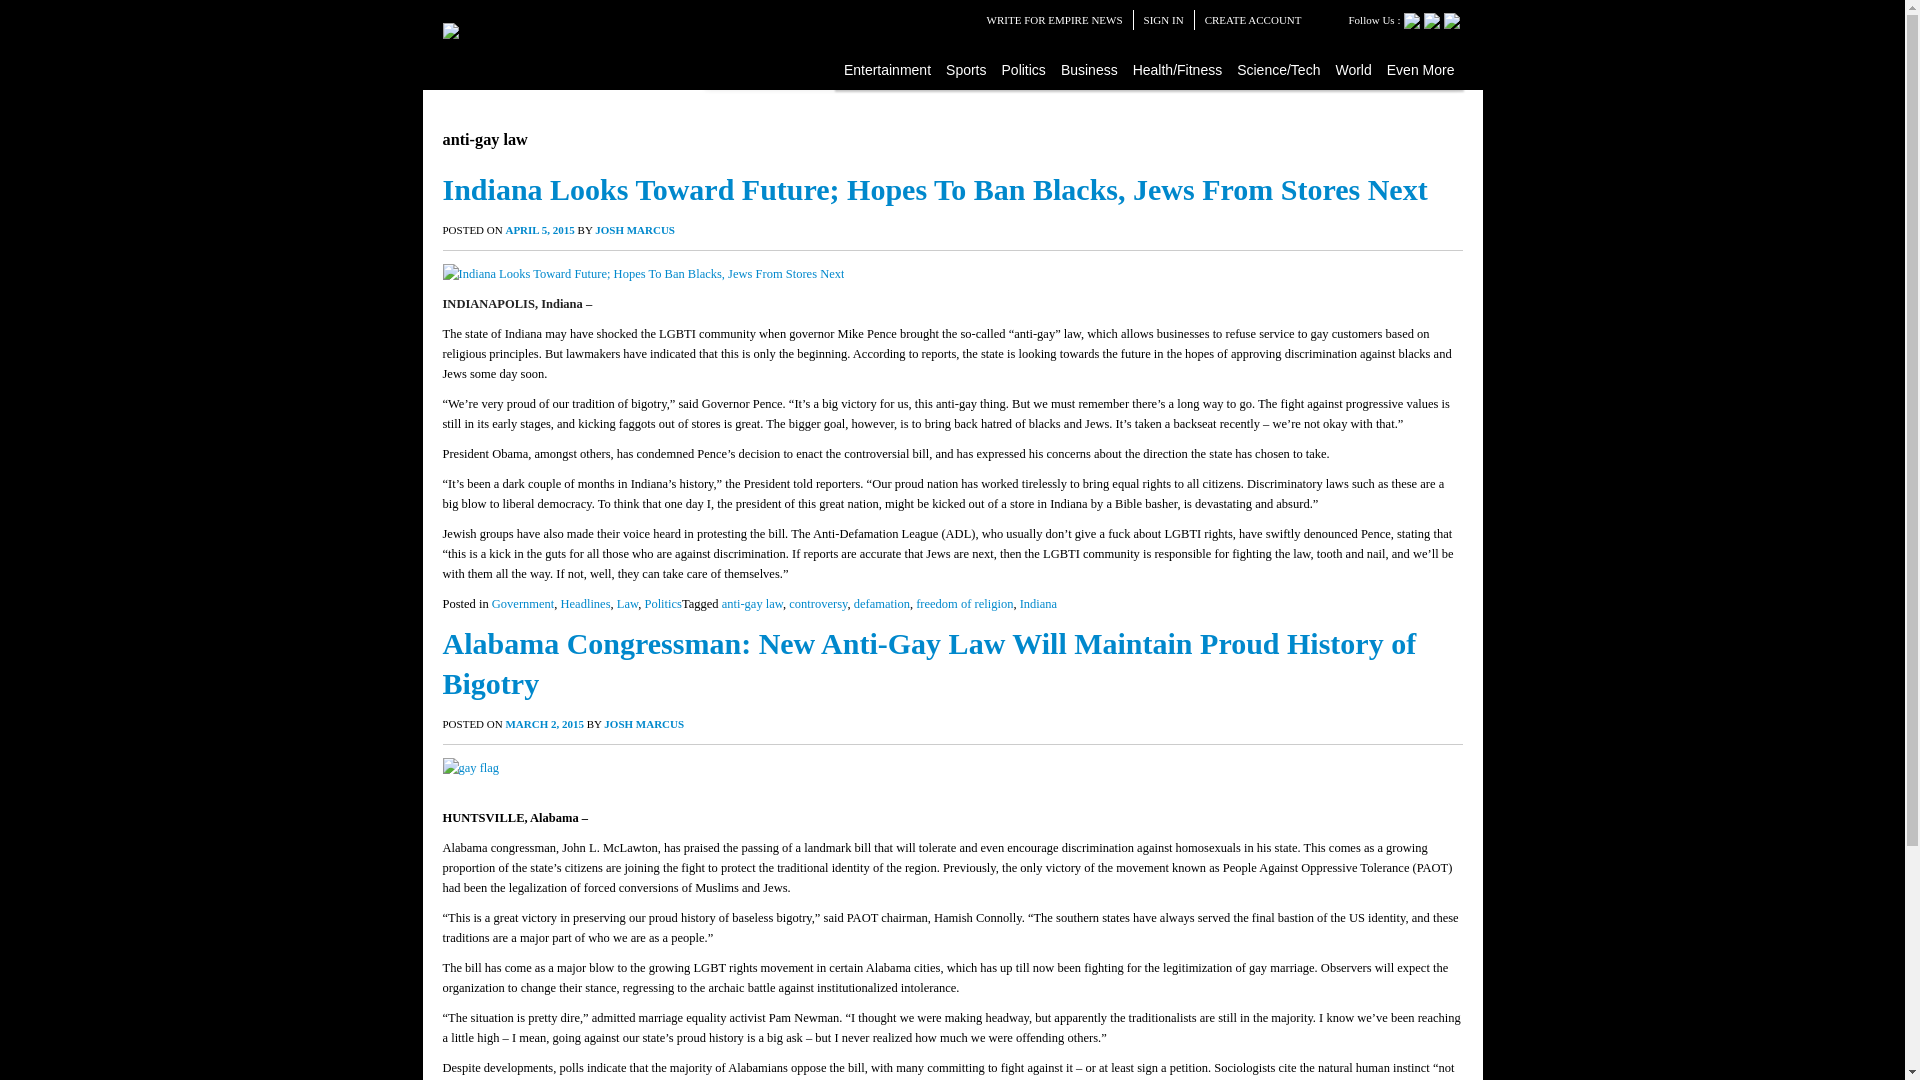 The width and height of the screenshot is (1920, 1080). What do you see at coordinates (1164, 20) in the screenshot?
I see `SIGN IN` at bounding box center [1164, 20].